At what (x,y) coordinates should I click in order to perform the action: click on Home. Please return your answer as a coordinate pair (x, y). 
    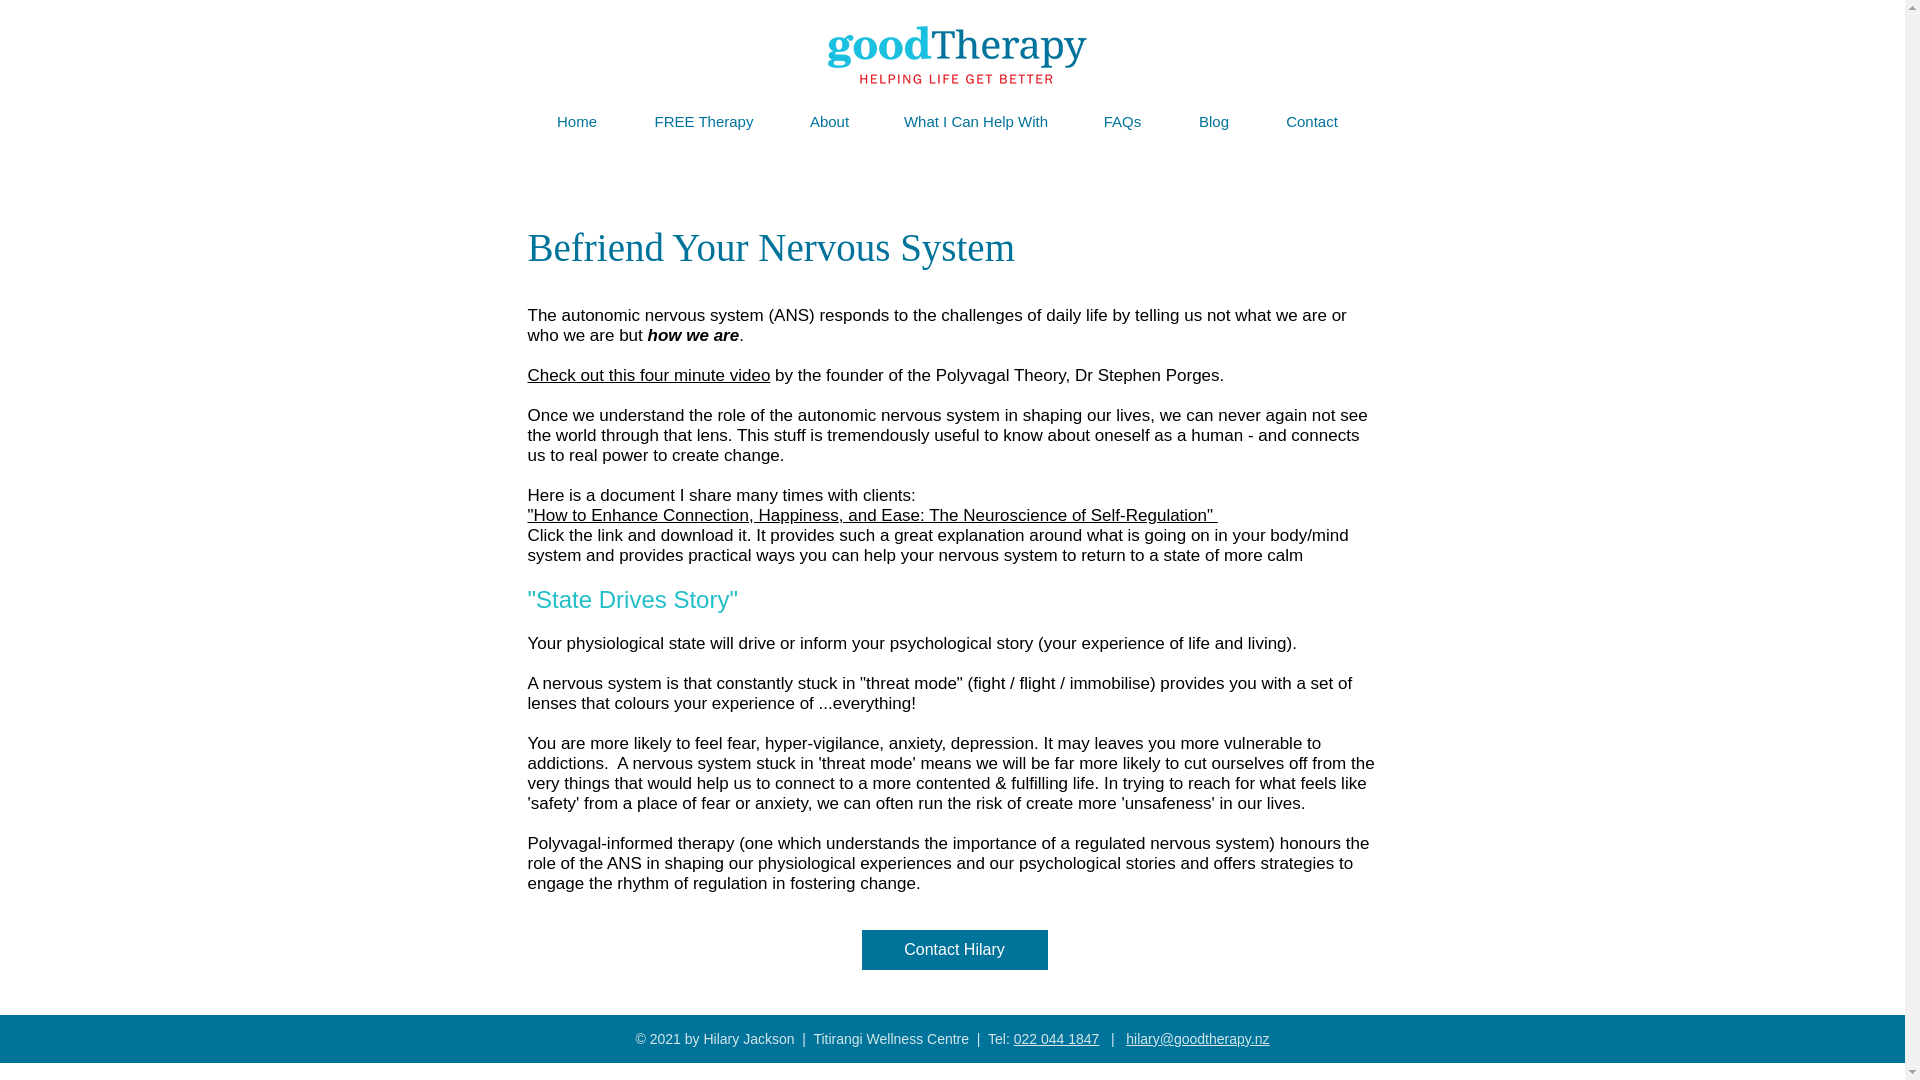
    Looking at the image, I should click on (578, 121).